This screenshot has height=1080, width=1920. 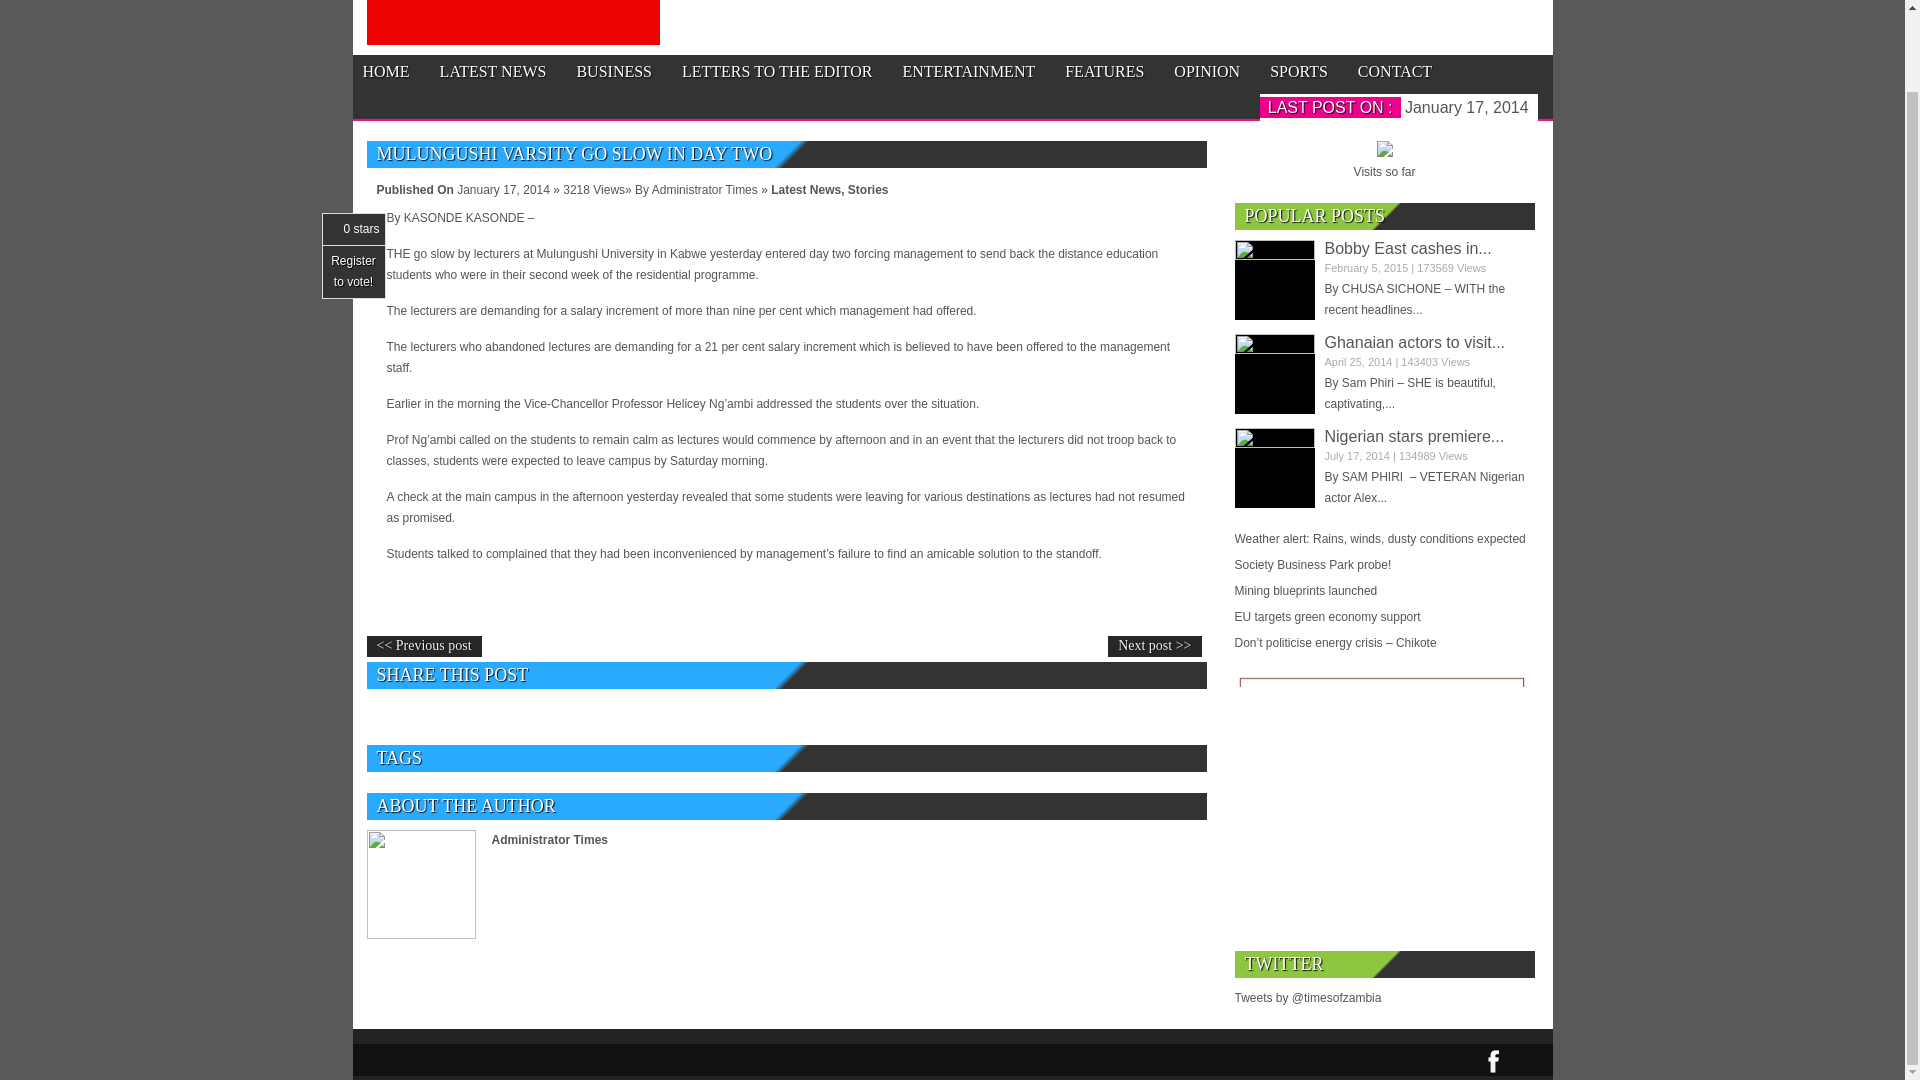 I want to click on Tumblr, so click(x=598, y=716).